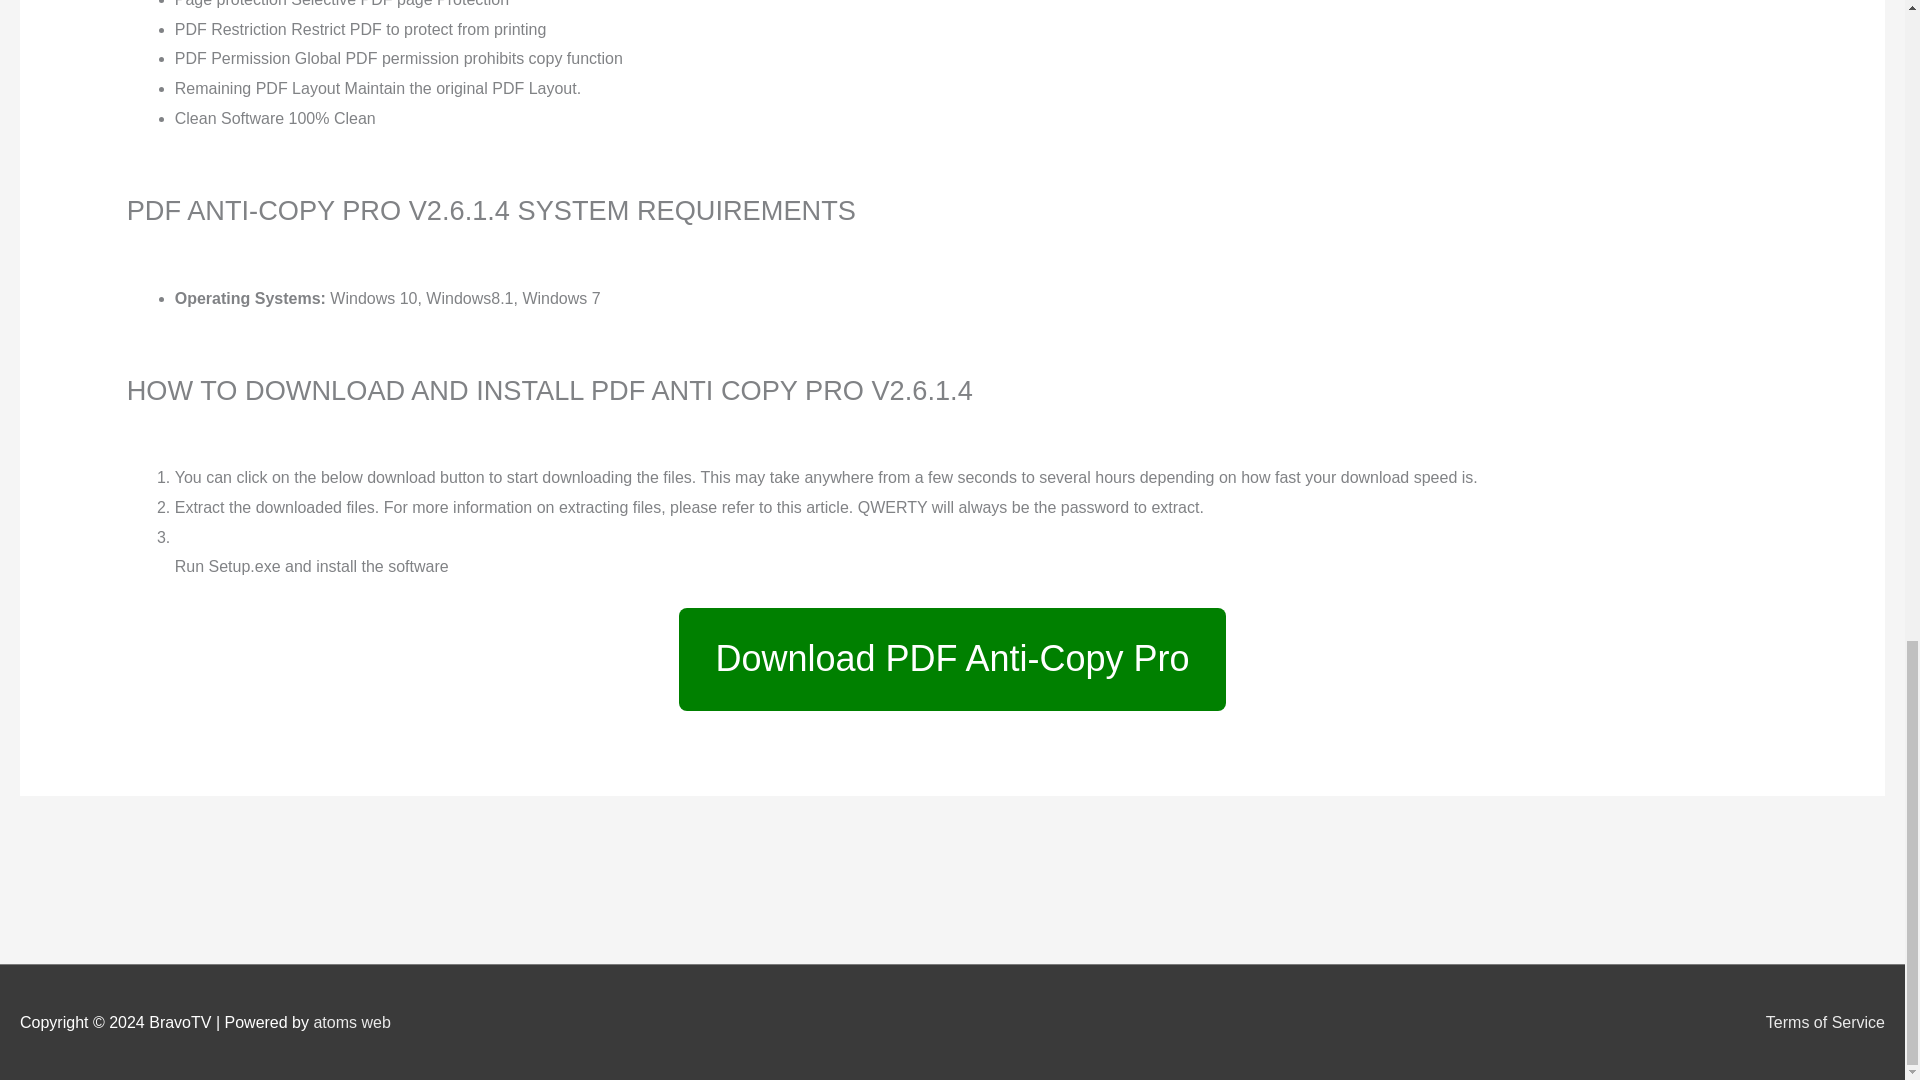 This screenshot has height=1080, width=1920. What do you see at coordinates (952, 664) in the screenshot?
I see `Download PDF Anti-Copy Pro` at bounding box center [952, 664].